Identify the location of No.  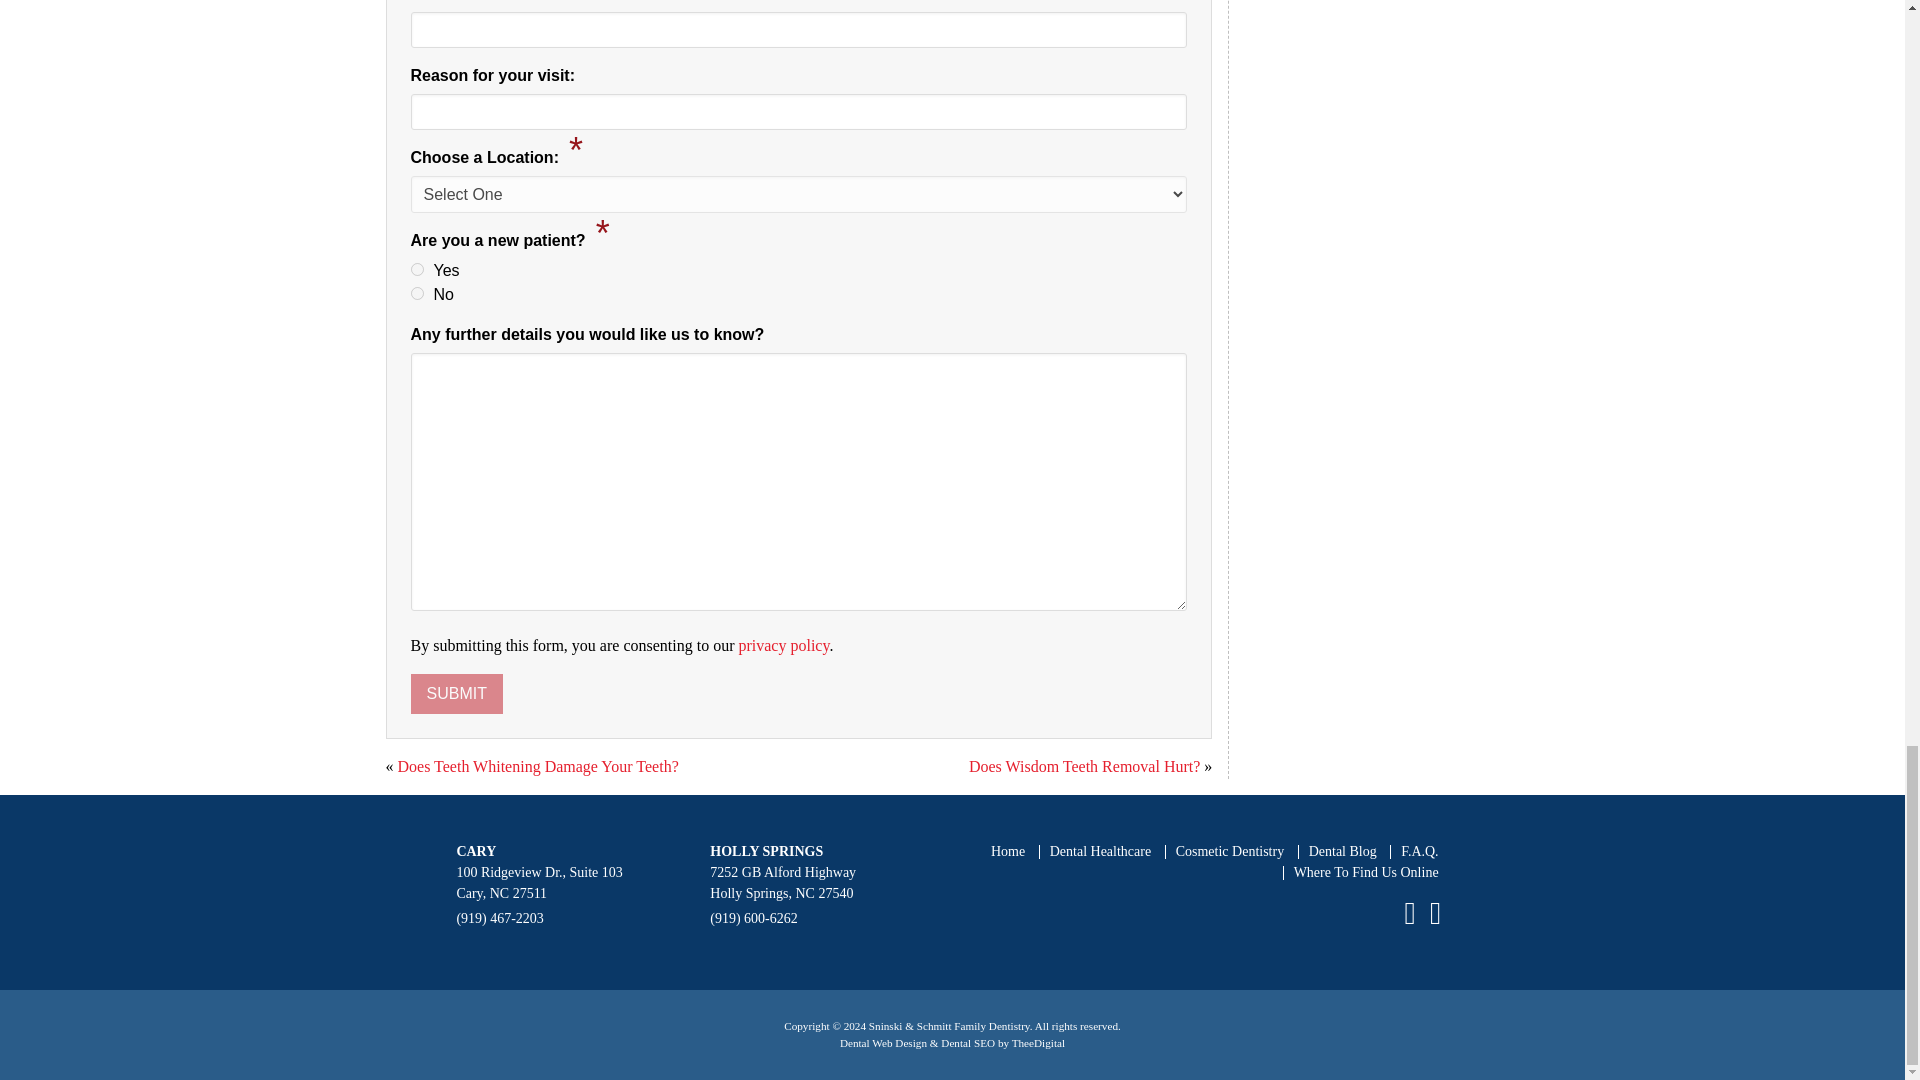
(416, 294).